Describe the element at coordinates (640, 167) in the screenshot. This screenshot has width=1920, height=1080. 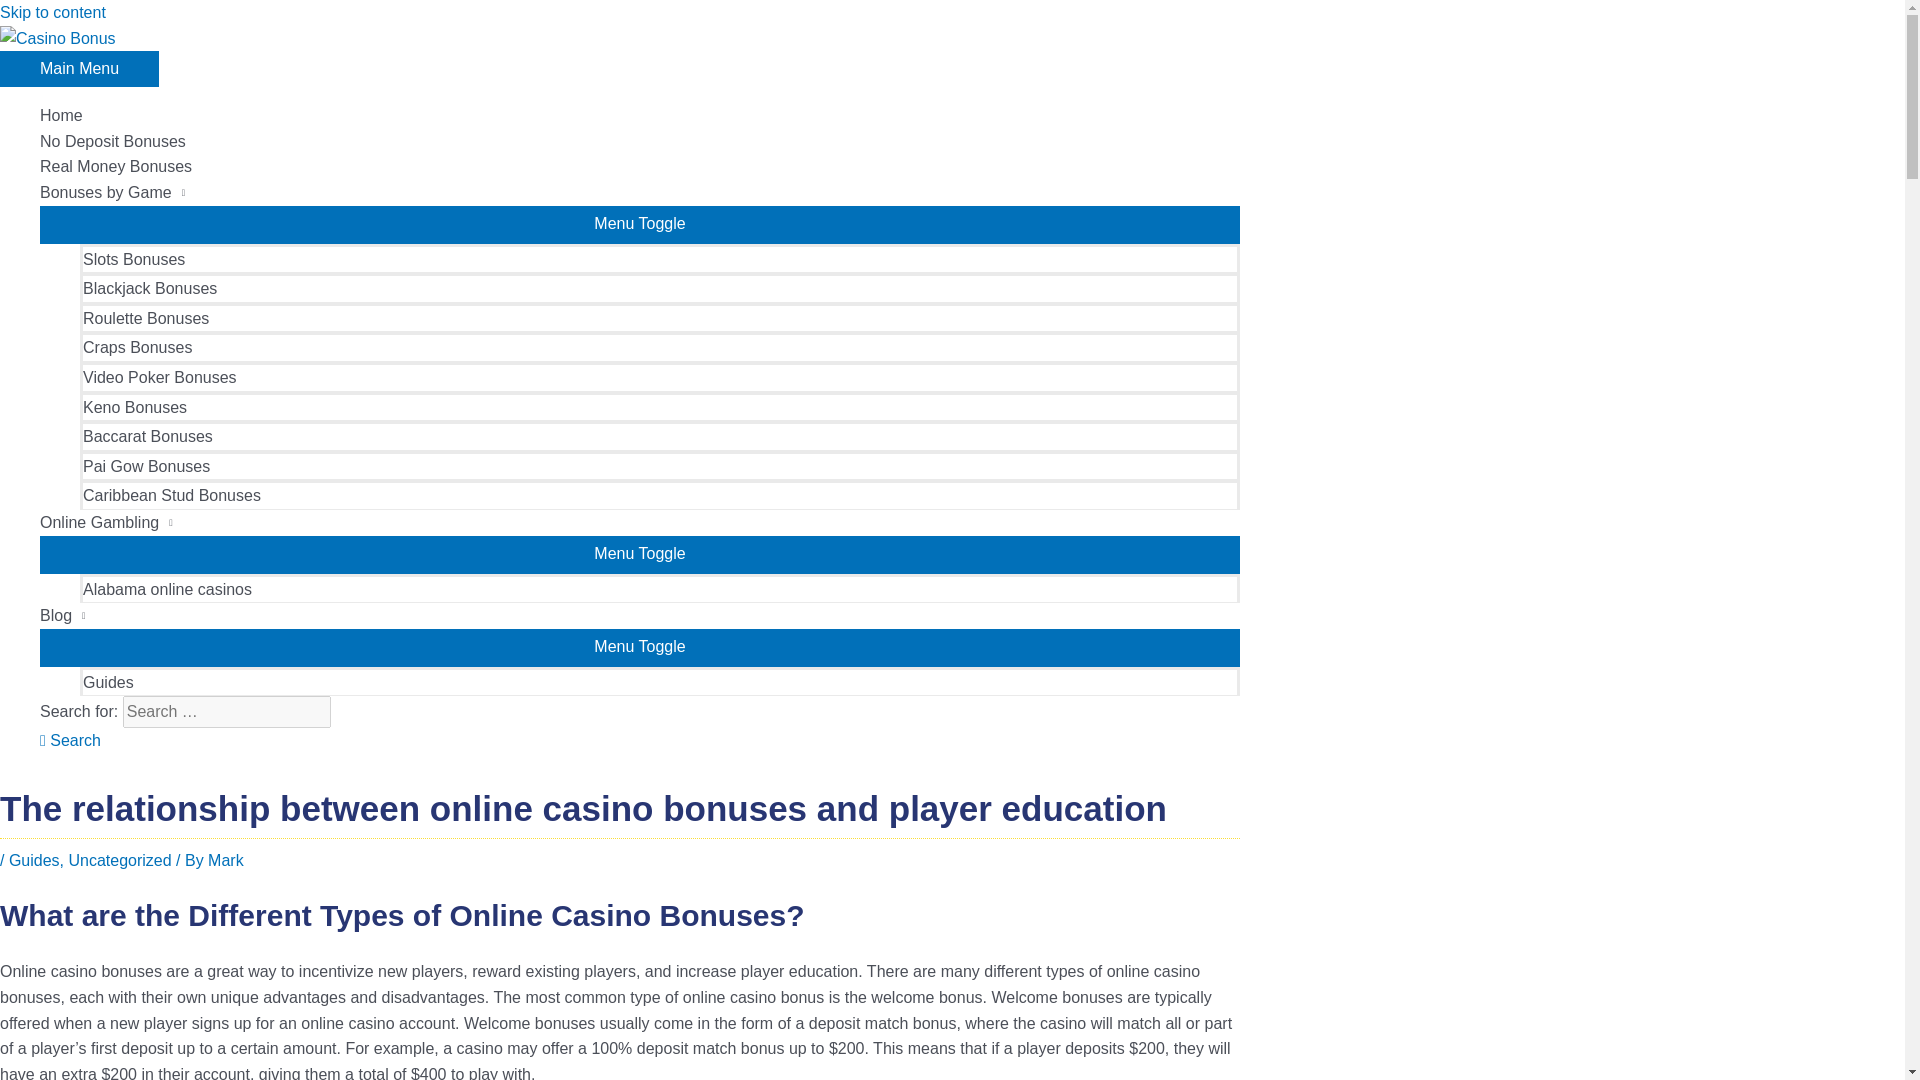
I see `Real Money Bonuses` at that location.